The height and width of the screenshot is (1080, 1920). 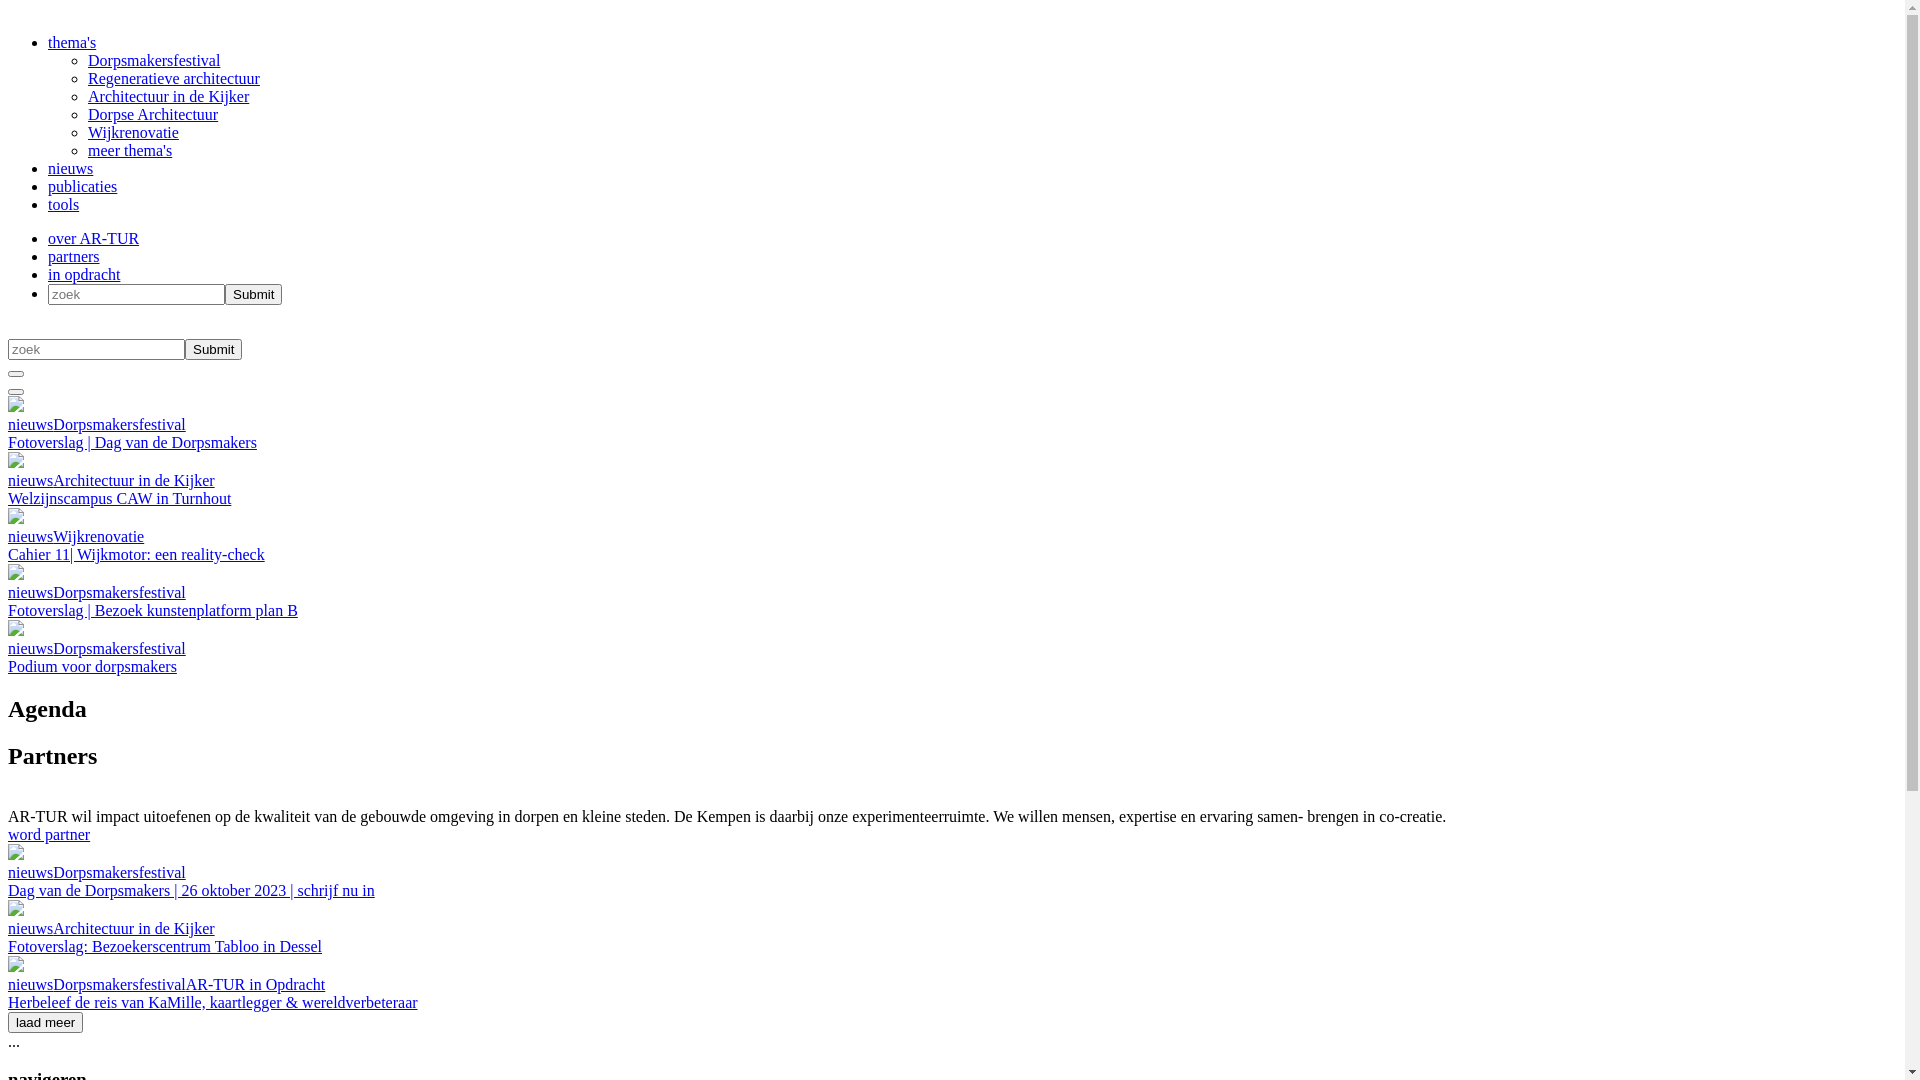 What do you see at coordinates (168, 96) in the screenshot?
I see `Architectuur in de Kijker` at bounding box center [168, 96].